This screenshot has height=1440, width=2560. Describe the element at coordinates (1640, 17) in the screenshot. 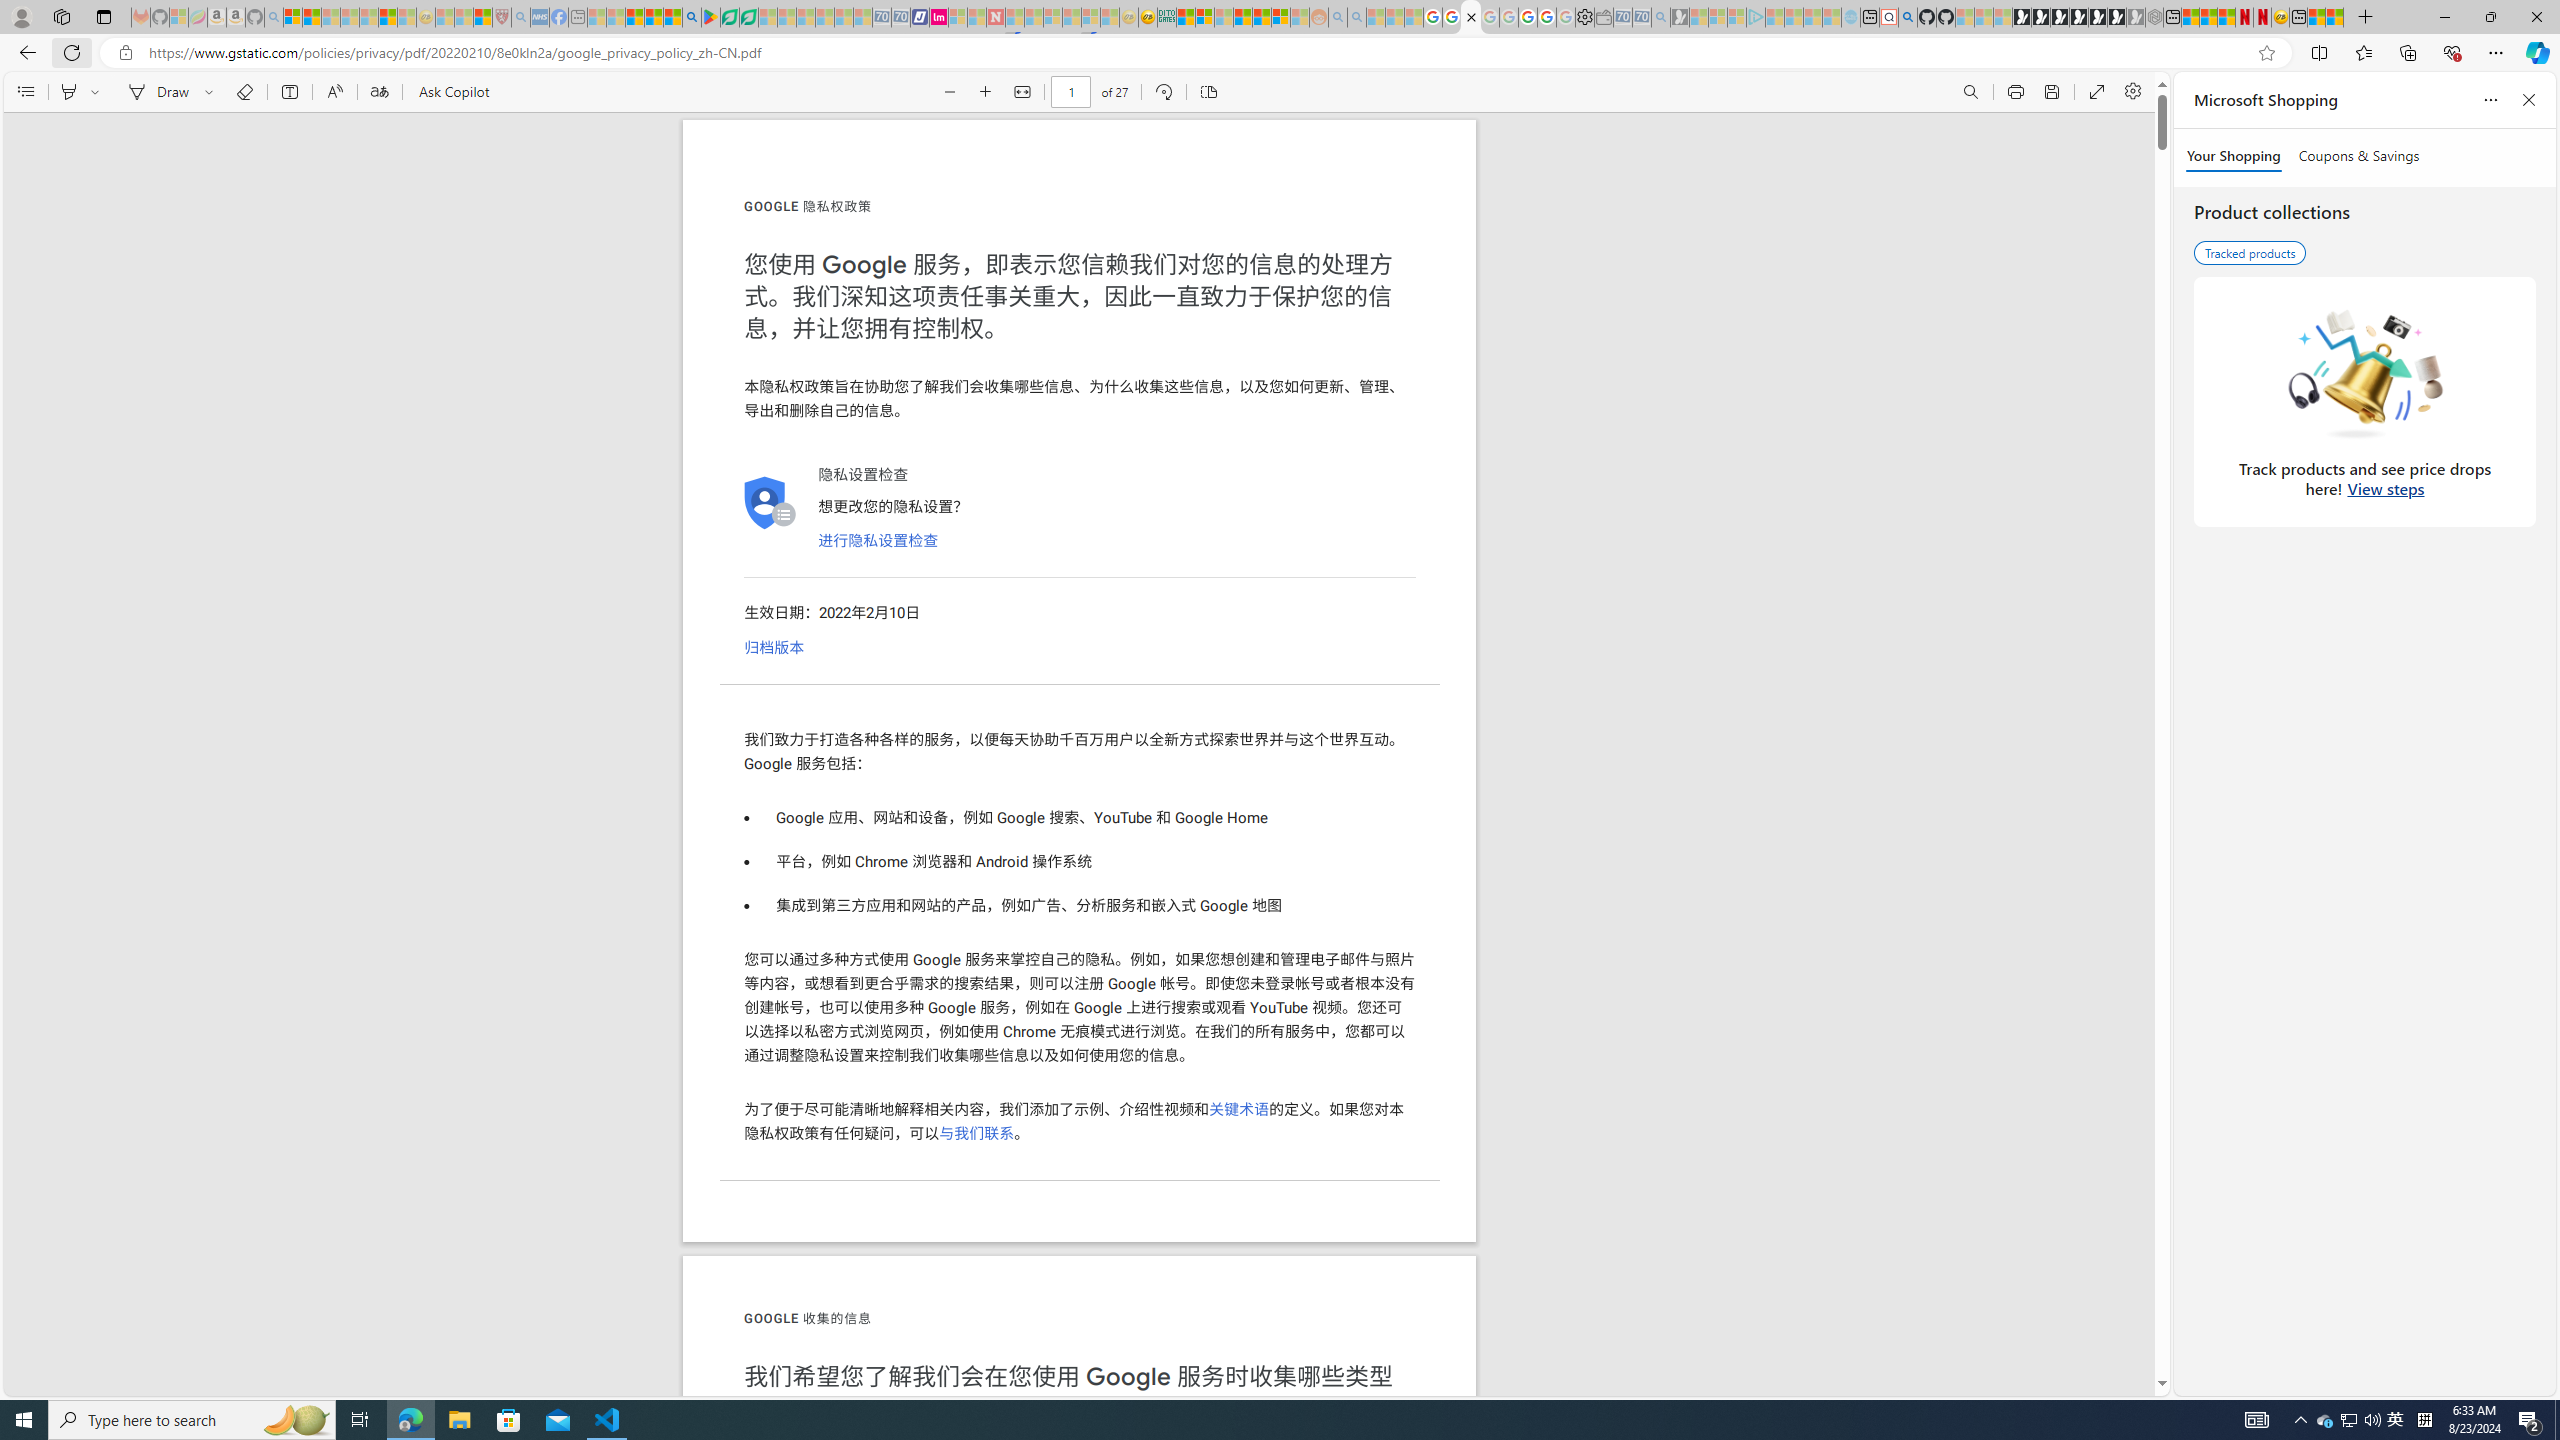

I see `Cheap Car Rentals - Save70.com - Sleeping` at that location.